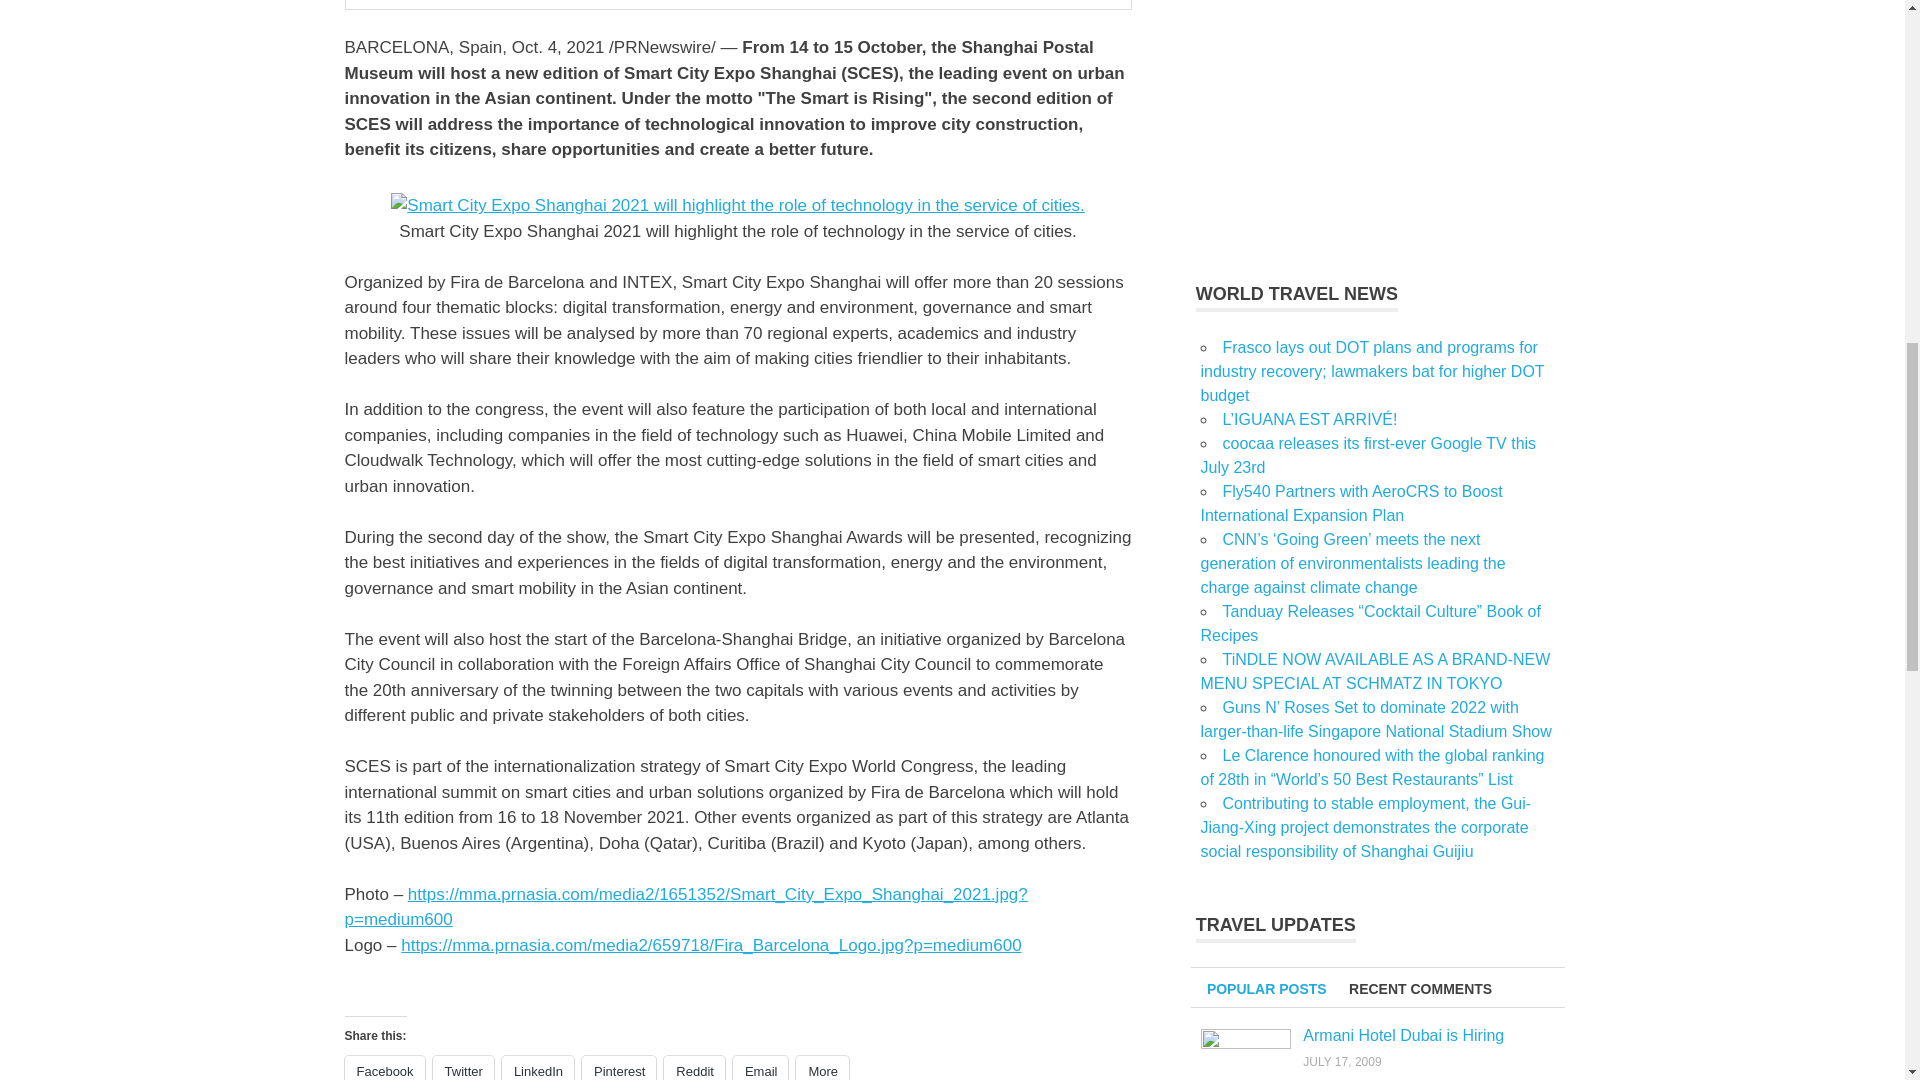 This screenshot has width=1920, height=1080. I want to click on Email, so click(761, 1068).